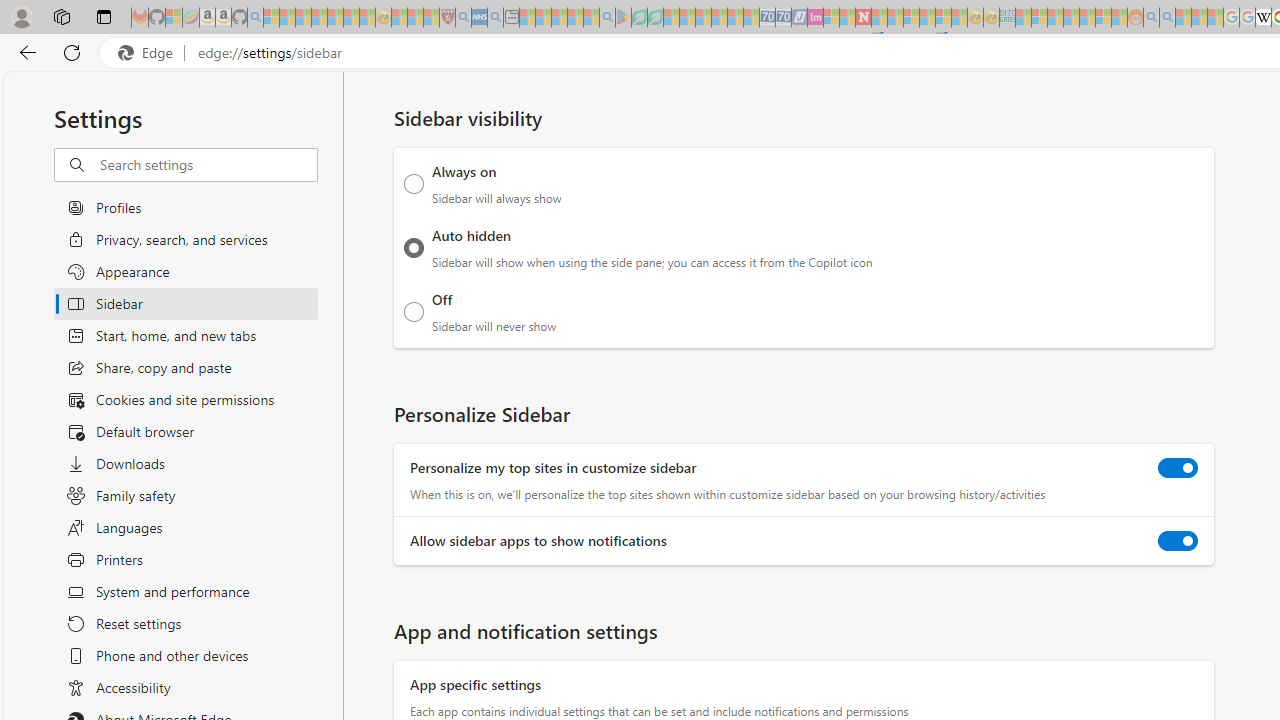 The width and height of the screenshot is (1280, 720). Describe the element at coordinates (1071, 18) in the screenshot. I see `Expert Portfolios - Sleeping` at that location.